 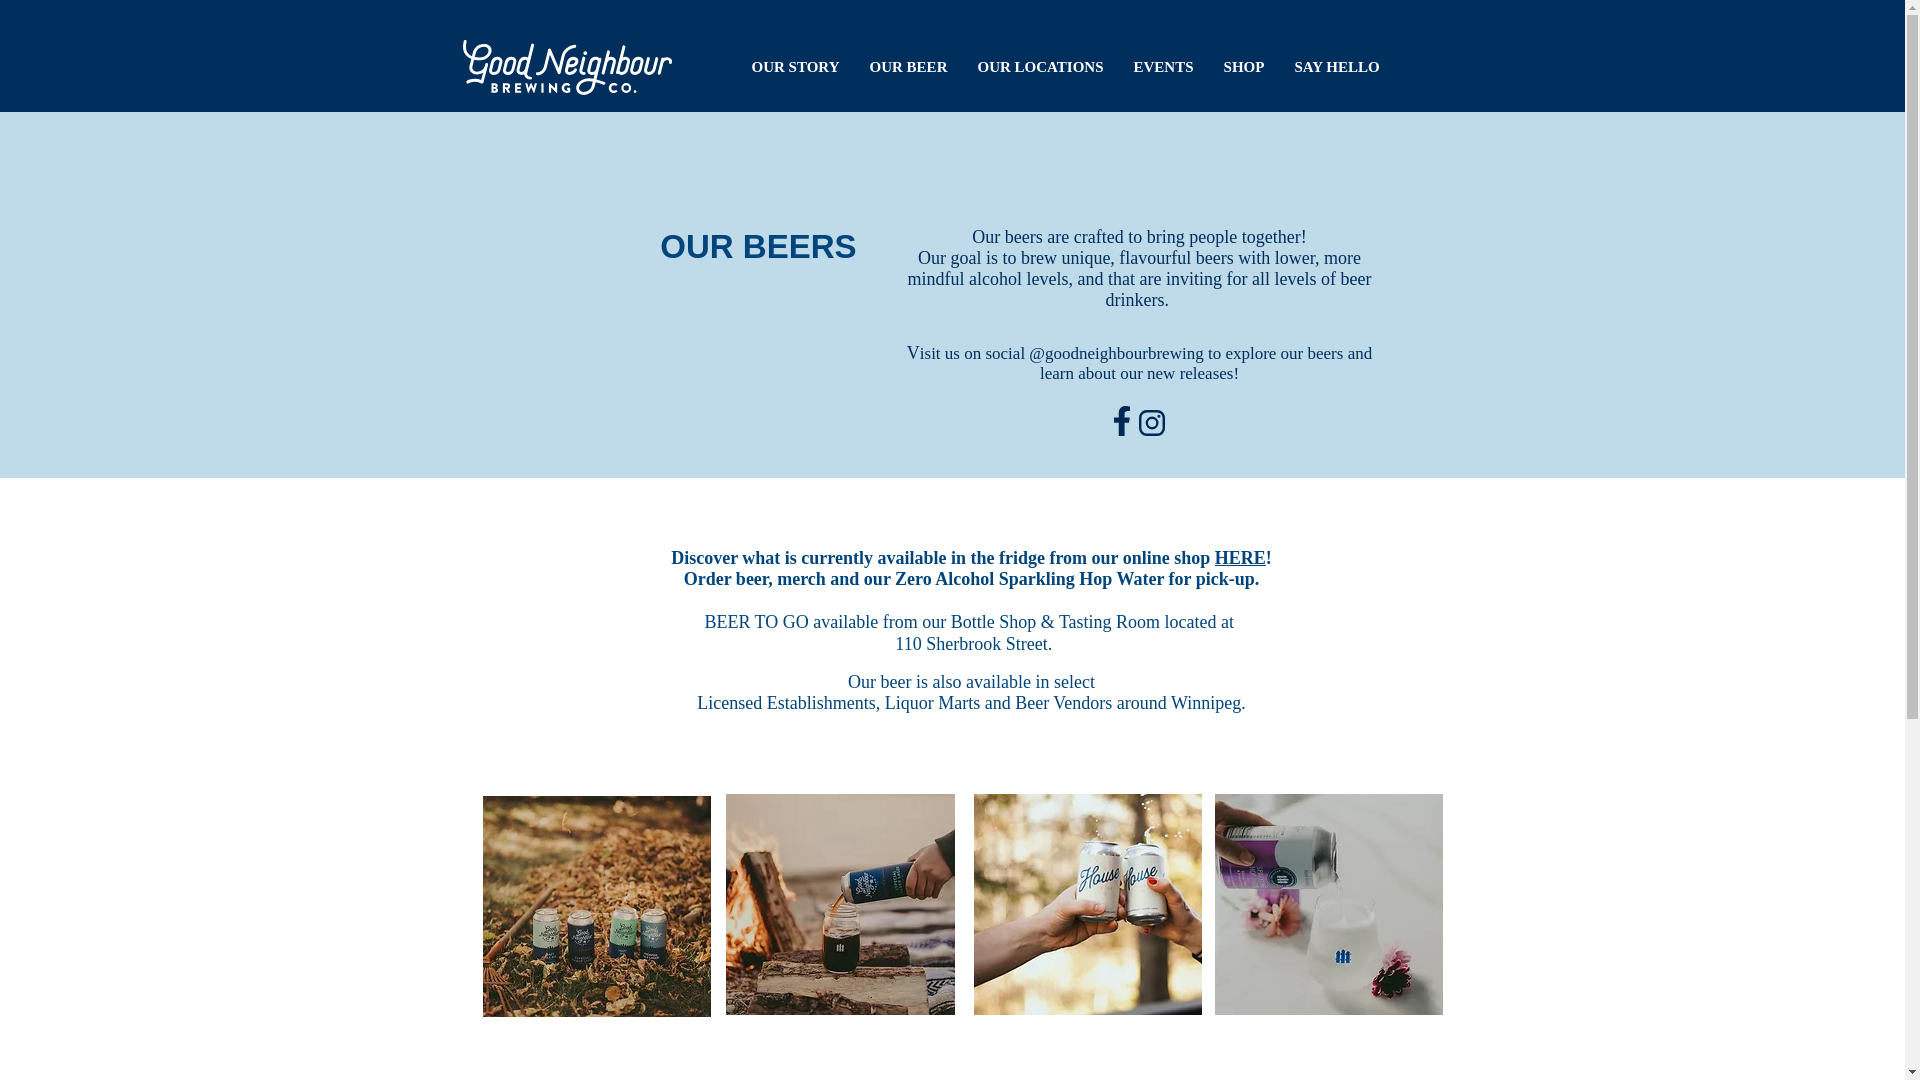 What do you see at coordinates (794, 67) in the screenshot?
I see `OUR STORY` at bounding box center [794, 67].